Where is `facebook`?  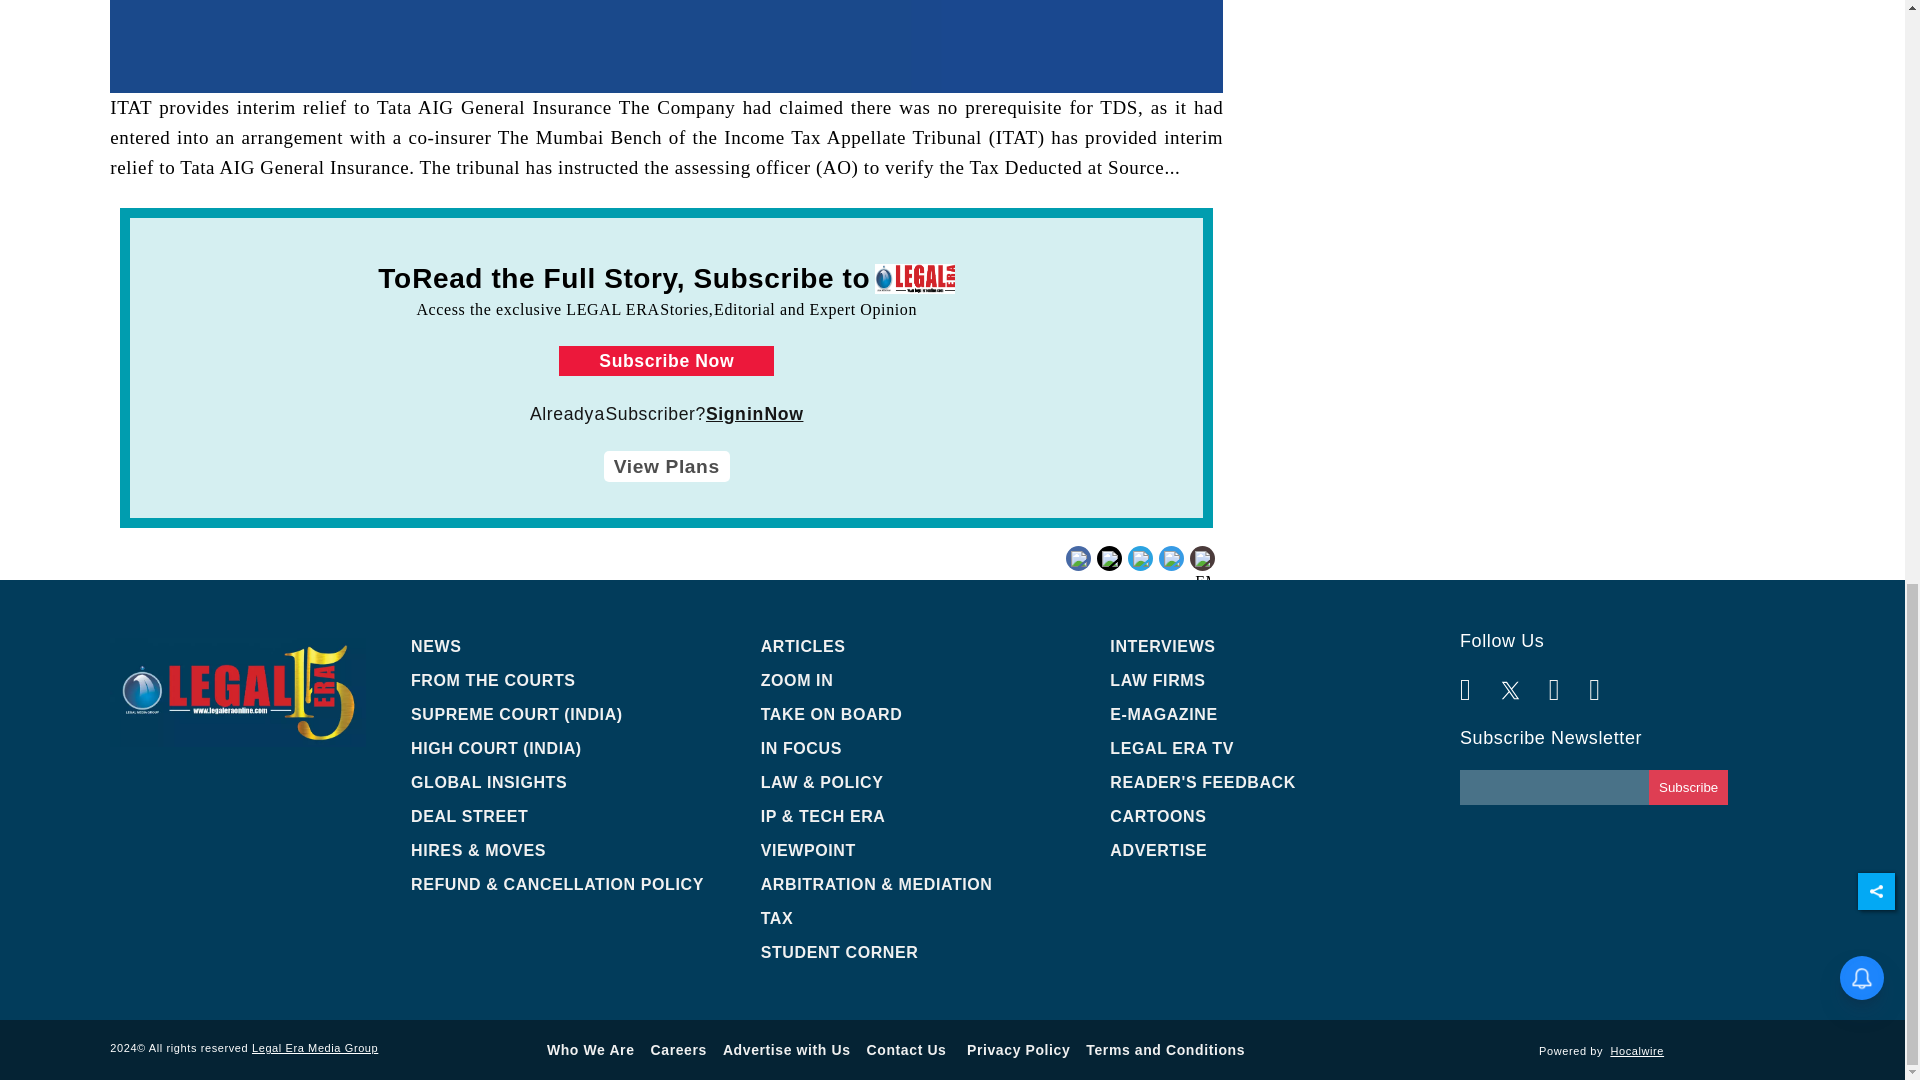 facebook is located at coordinates (1116, 574).